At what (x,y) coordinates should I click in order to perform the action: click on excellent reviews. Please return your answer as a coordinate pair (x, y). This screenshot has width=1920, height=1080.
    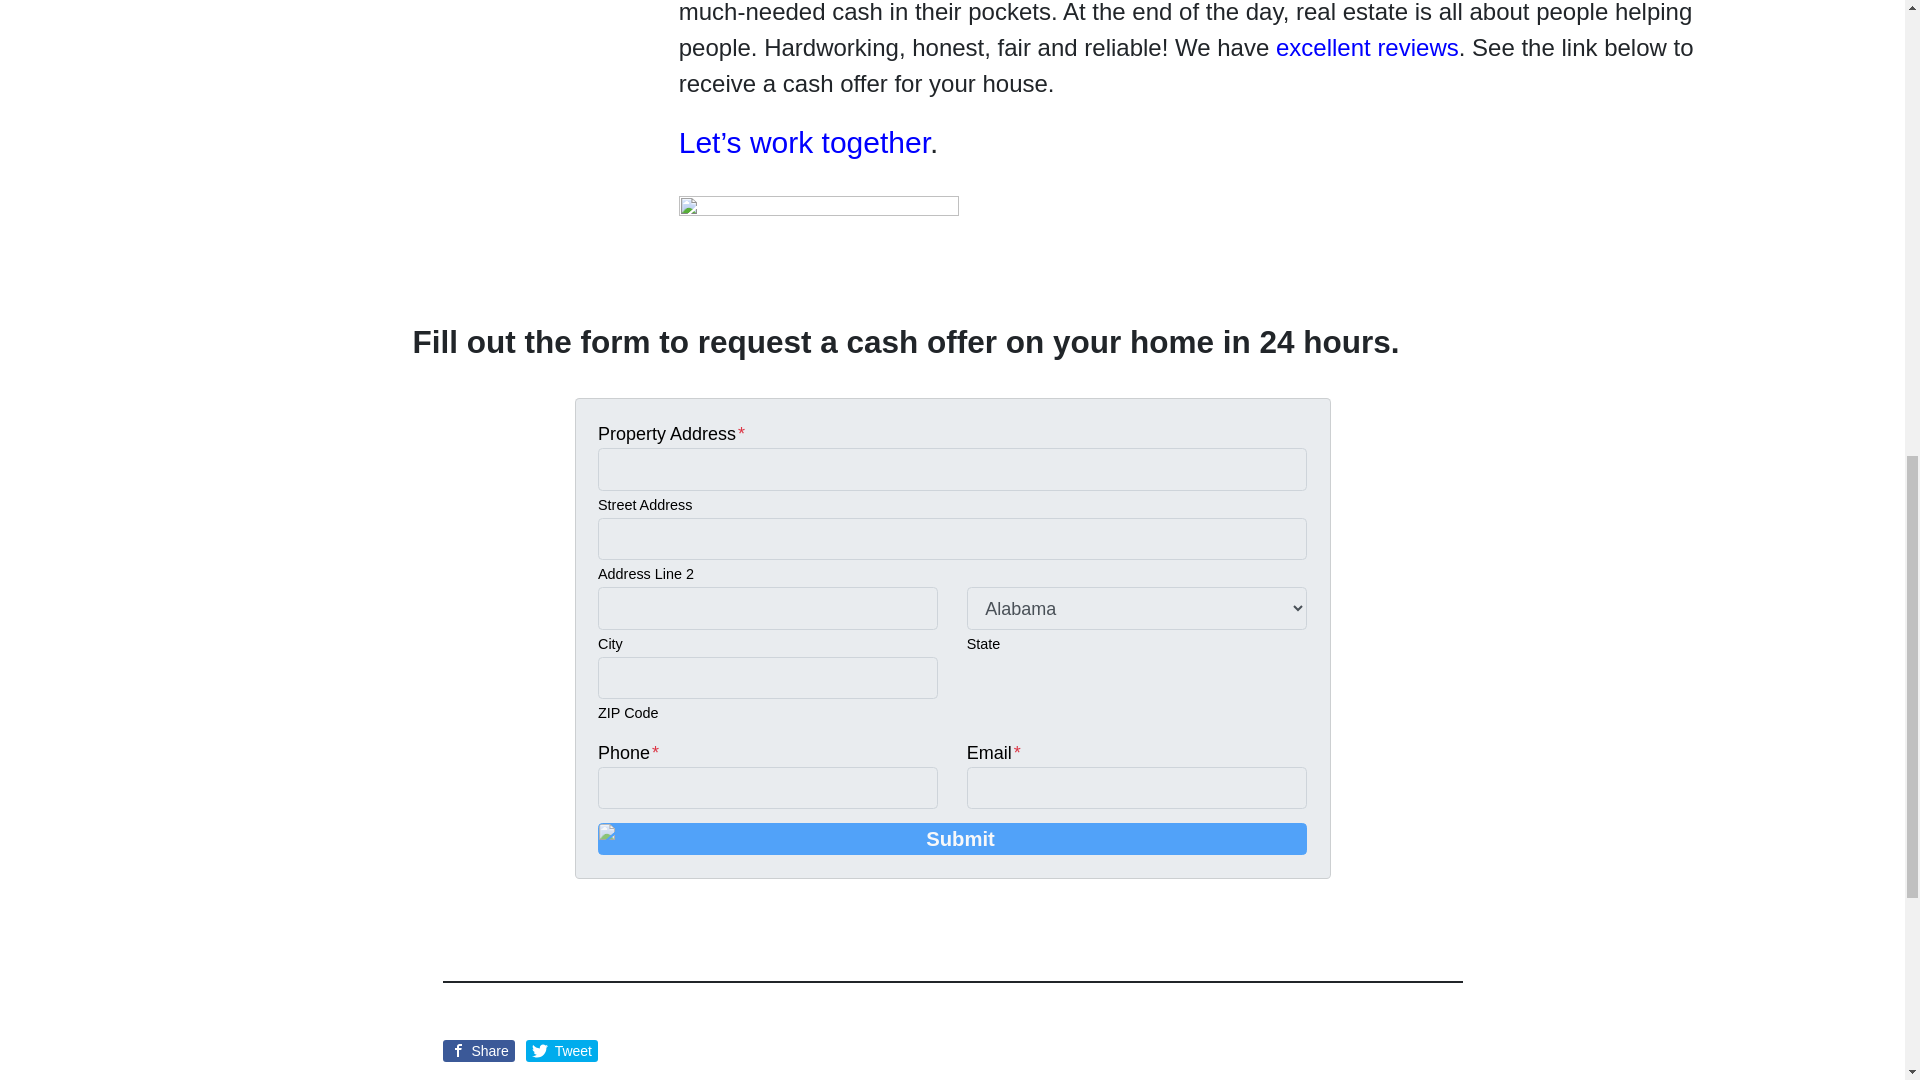
    Looking at the image, I should click on (1368, 46).